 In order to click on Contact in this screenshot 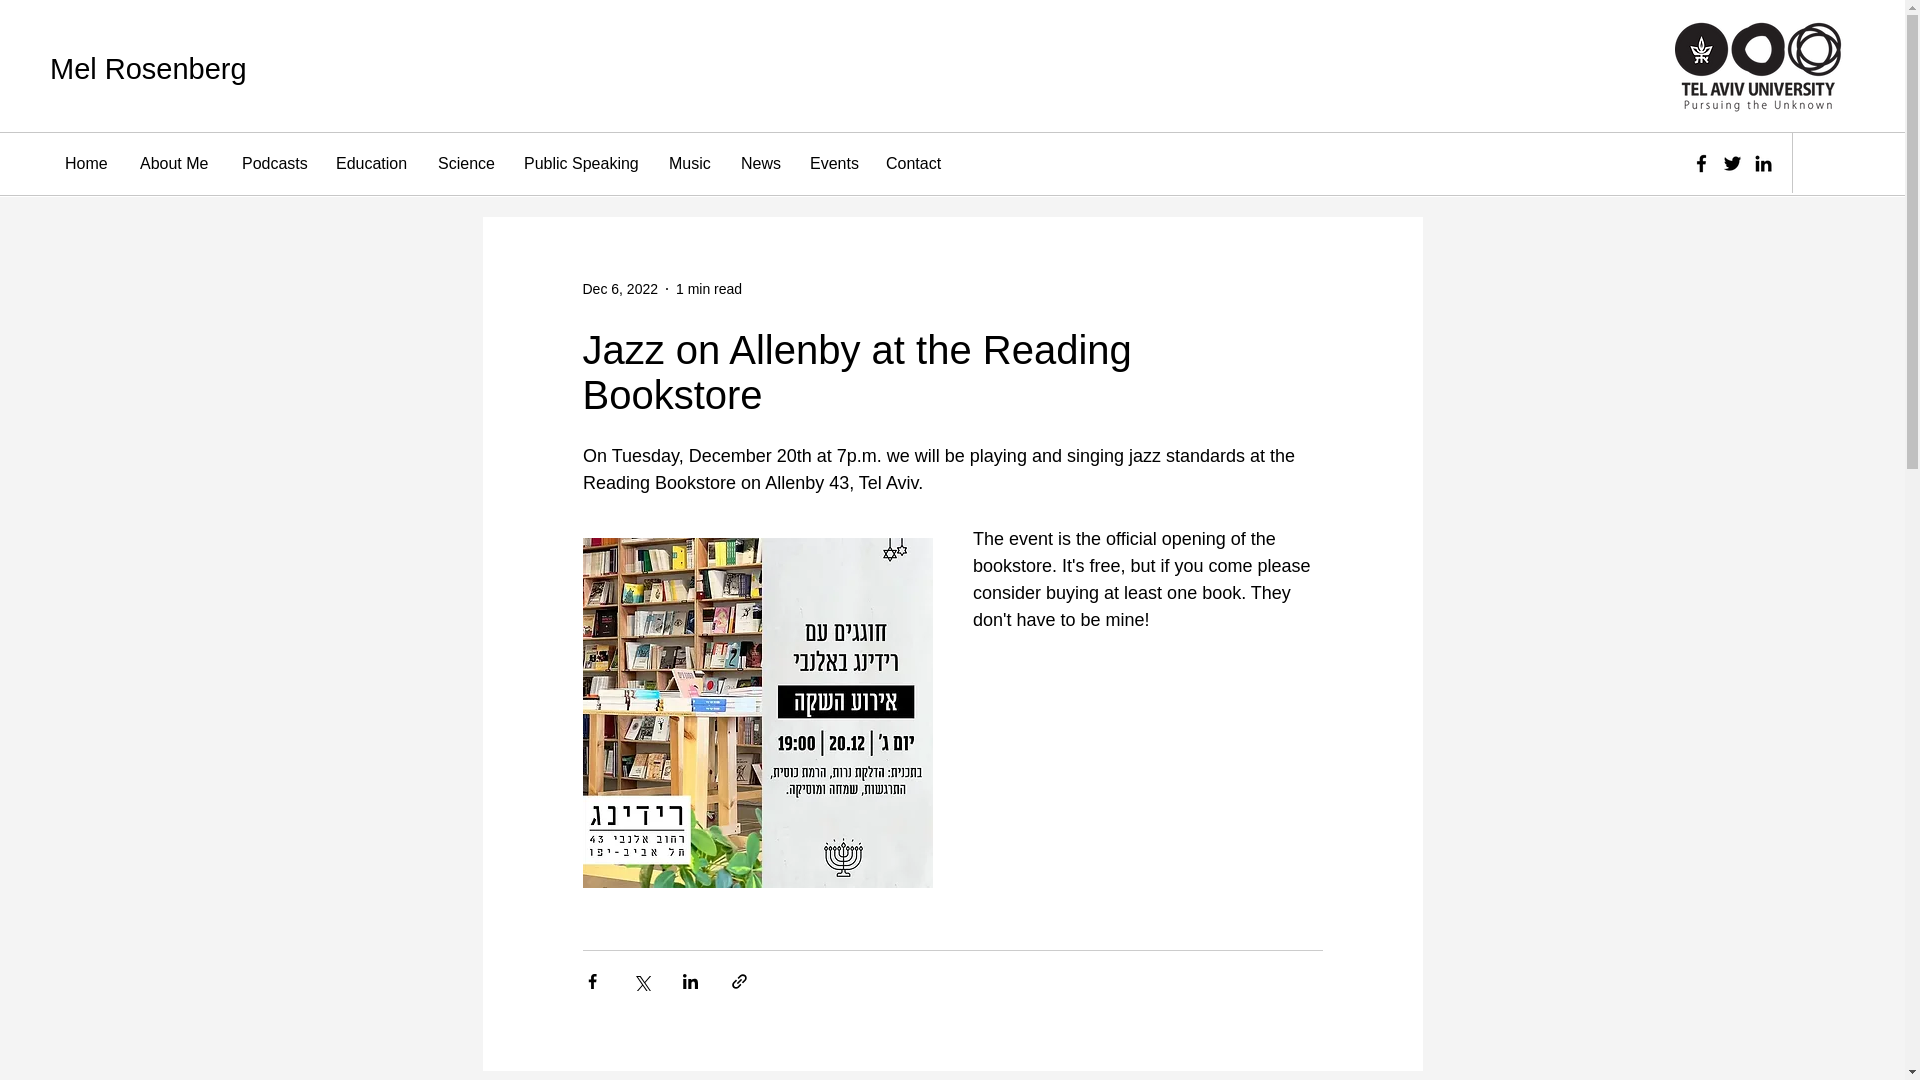, I will do `click(914, 164)`.